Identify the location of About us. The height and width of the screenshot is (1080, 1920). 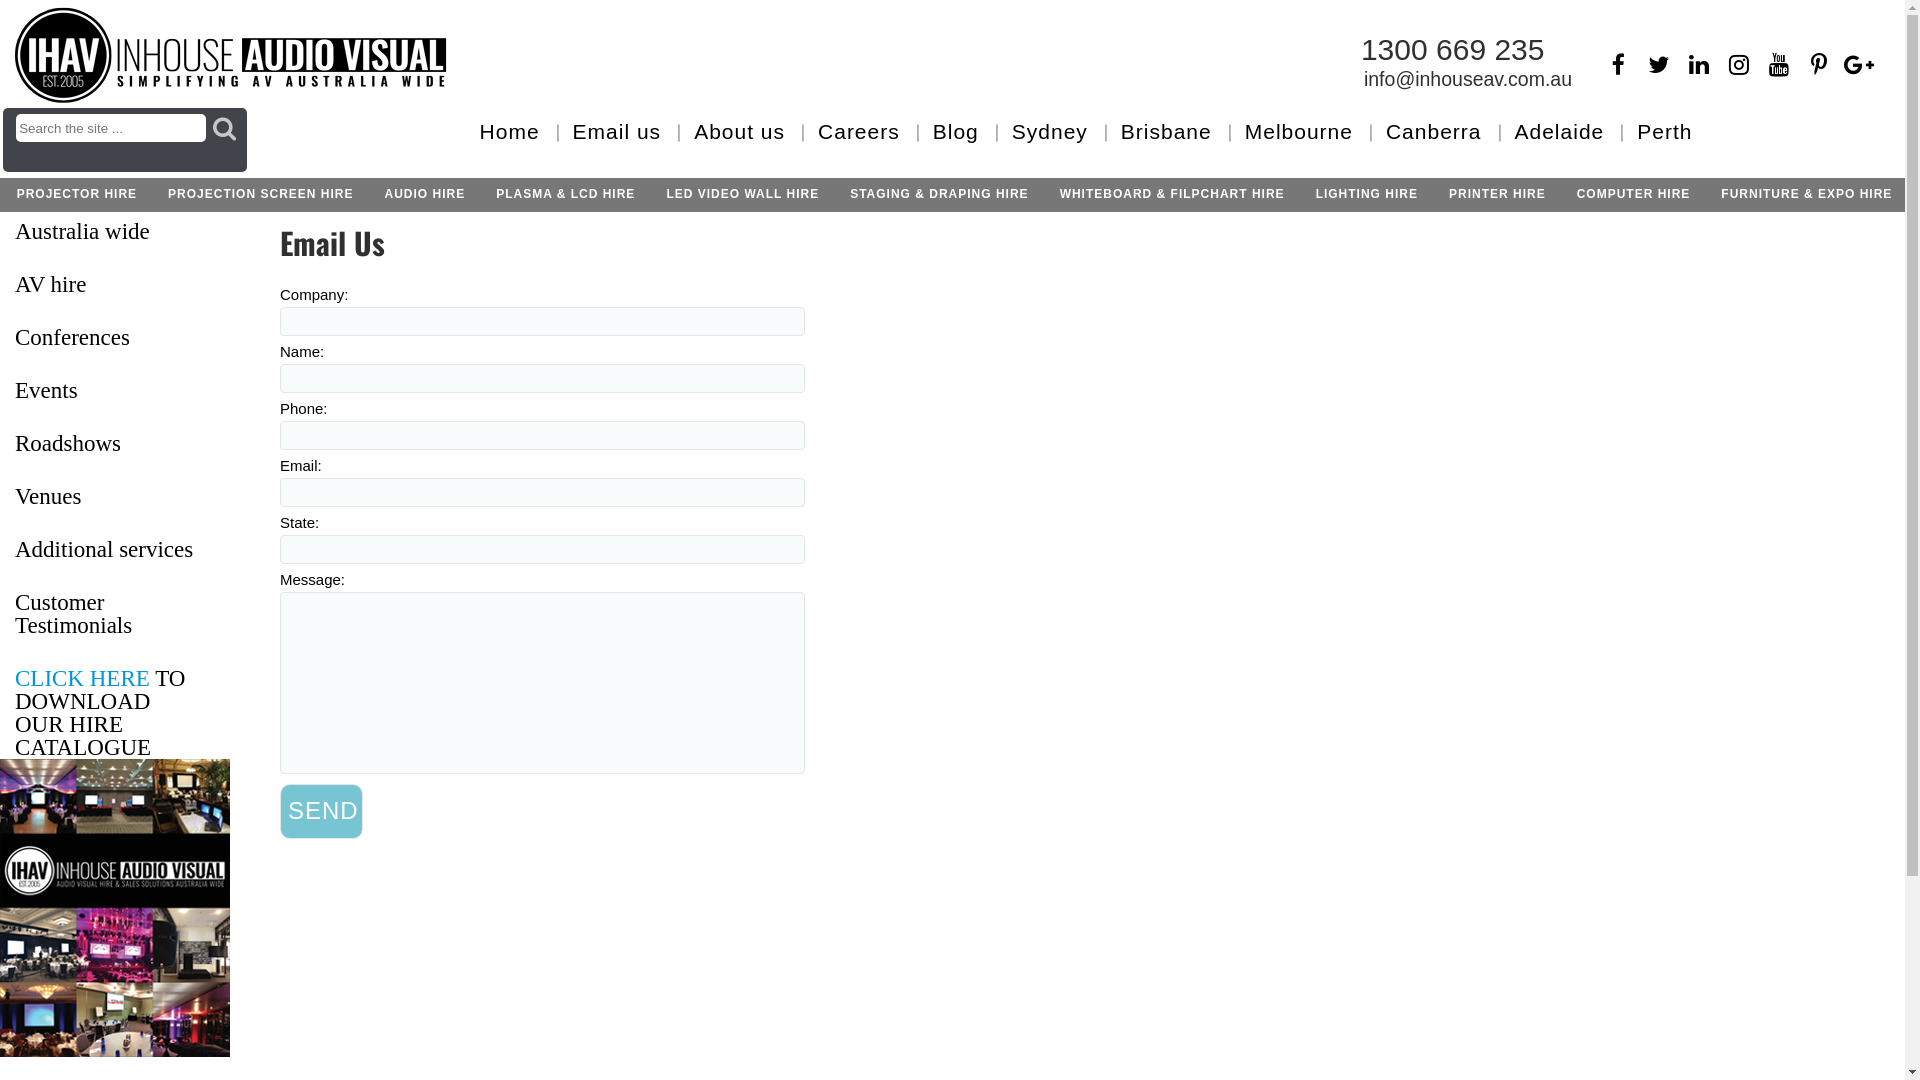
(740, 132).